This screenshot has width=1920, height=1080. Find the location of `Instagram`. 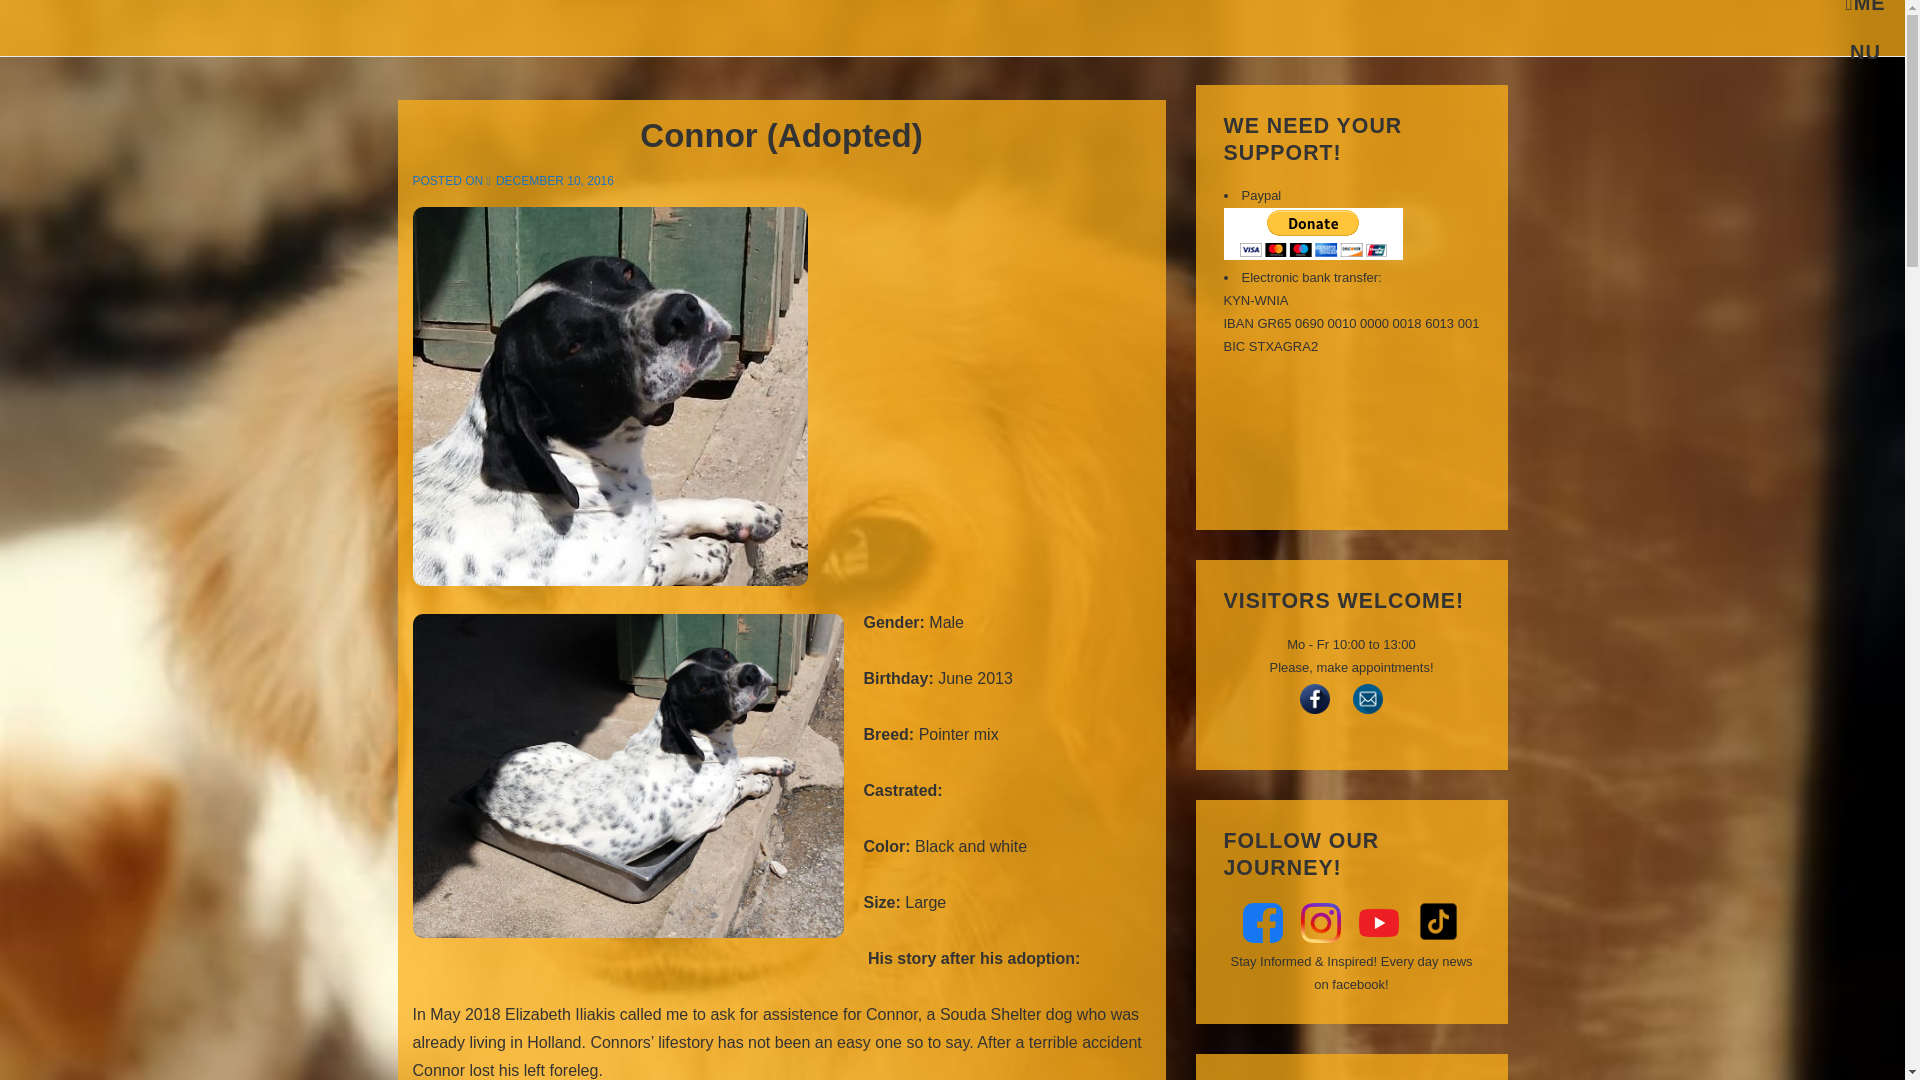

Instagram is located at coordinates (1320, 922).